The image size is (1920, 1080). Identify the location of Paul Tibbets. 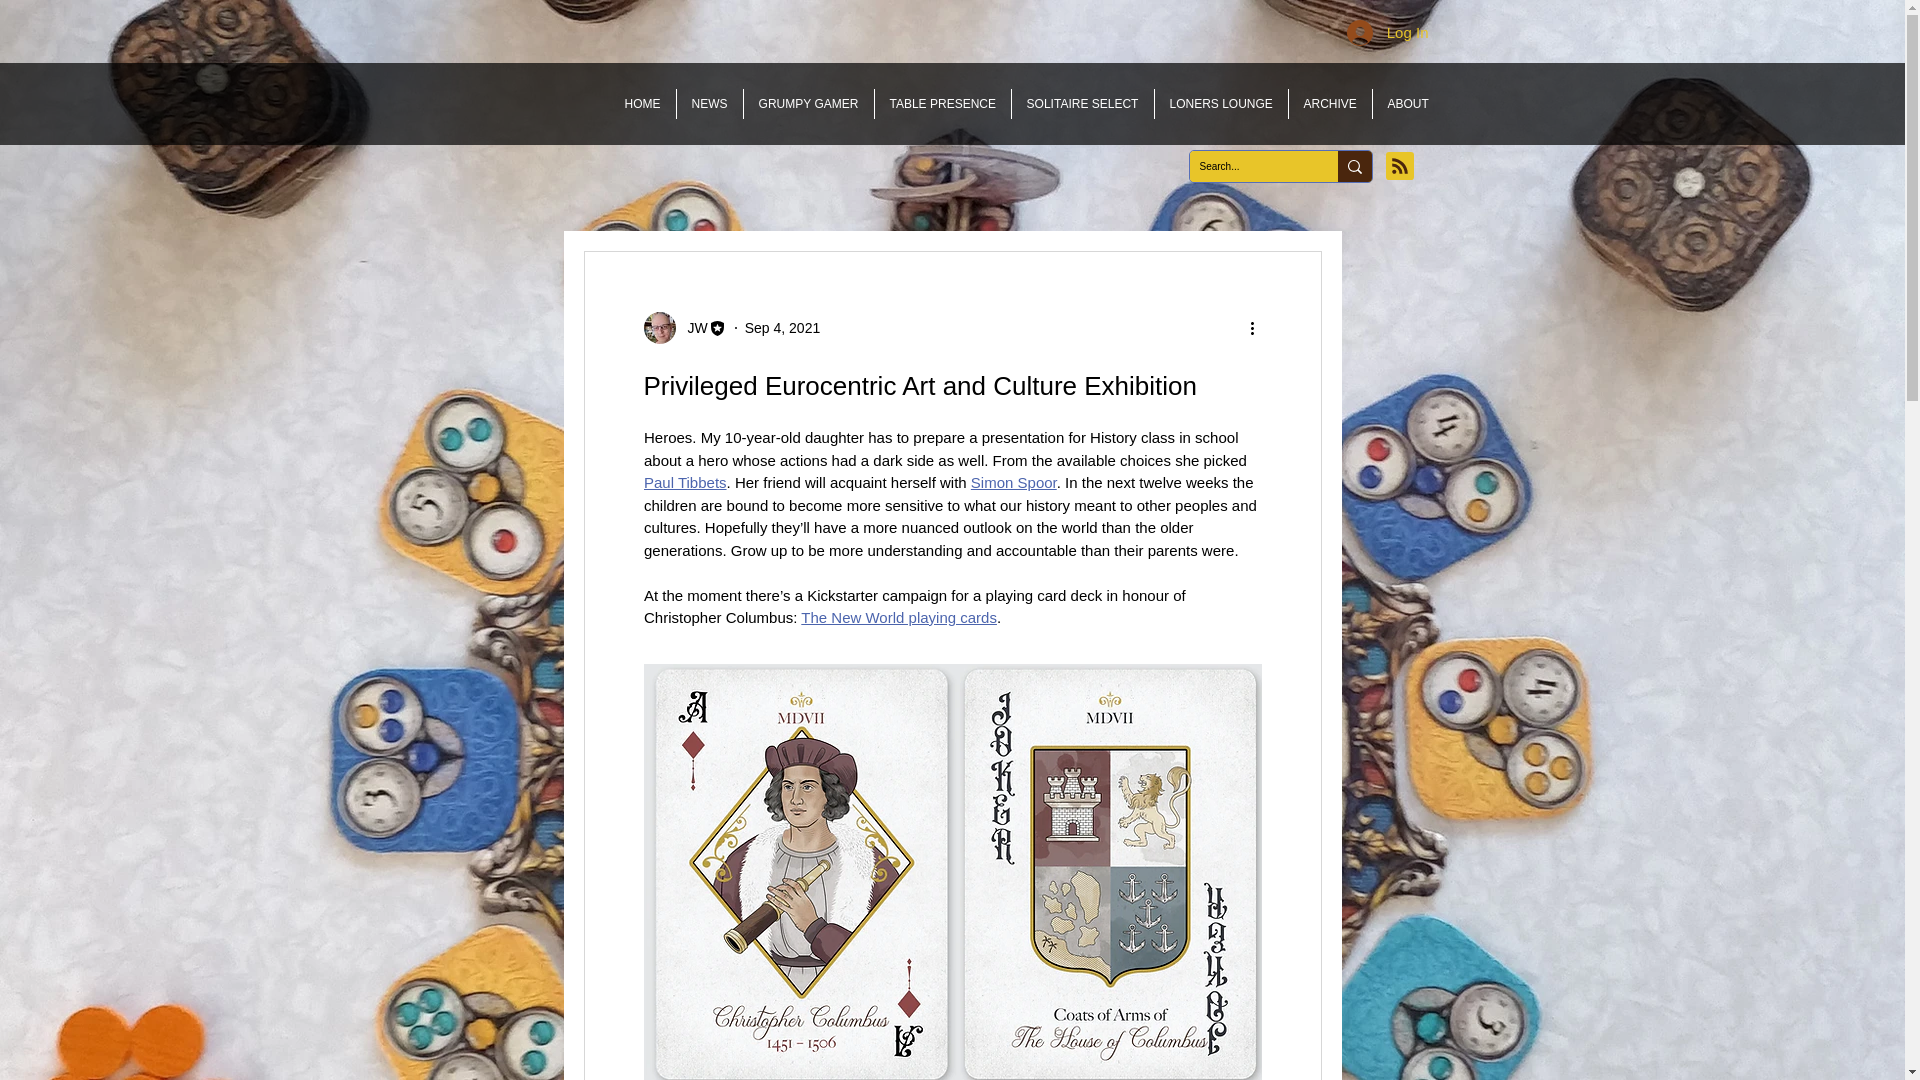
(685, 482).